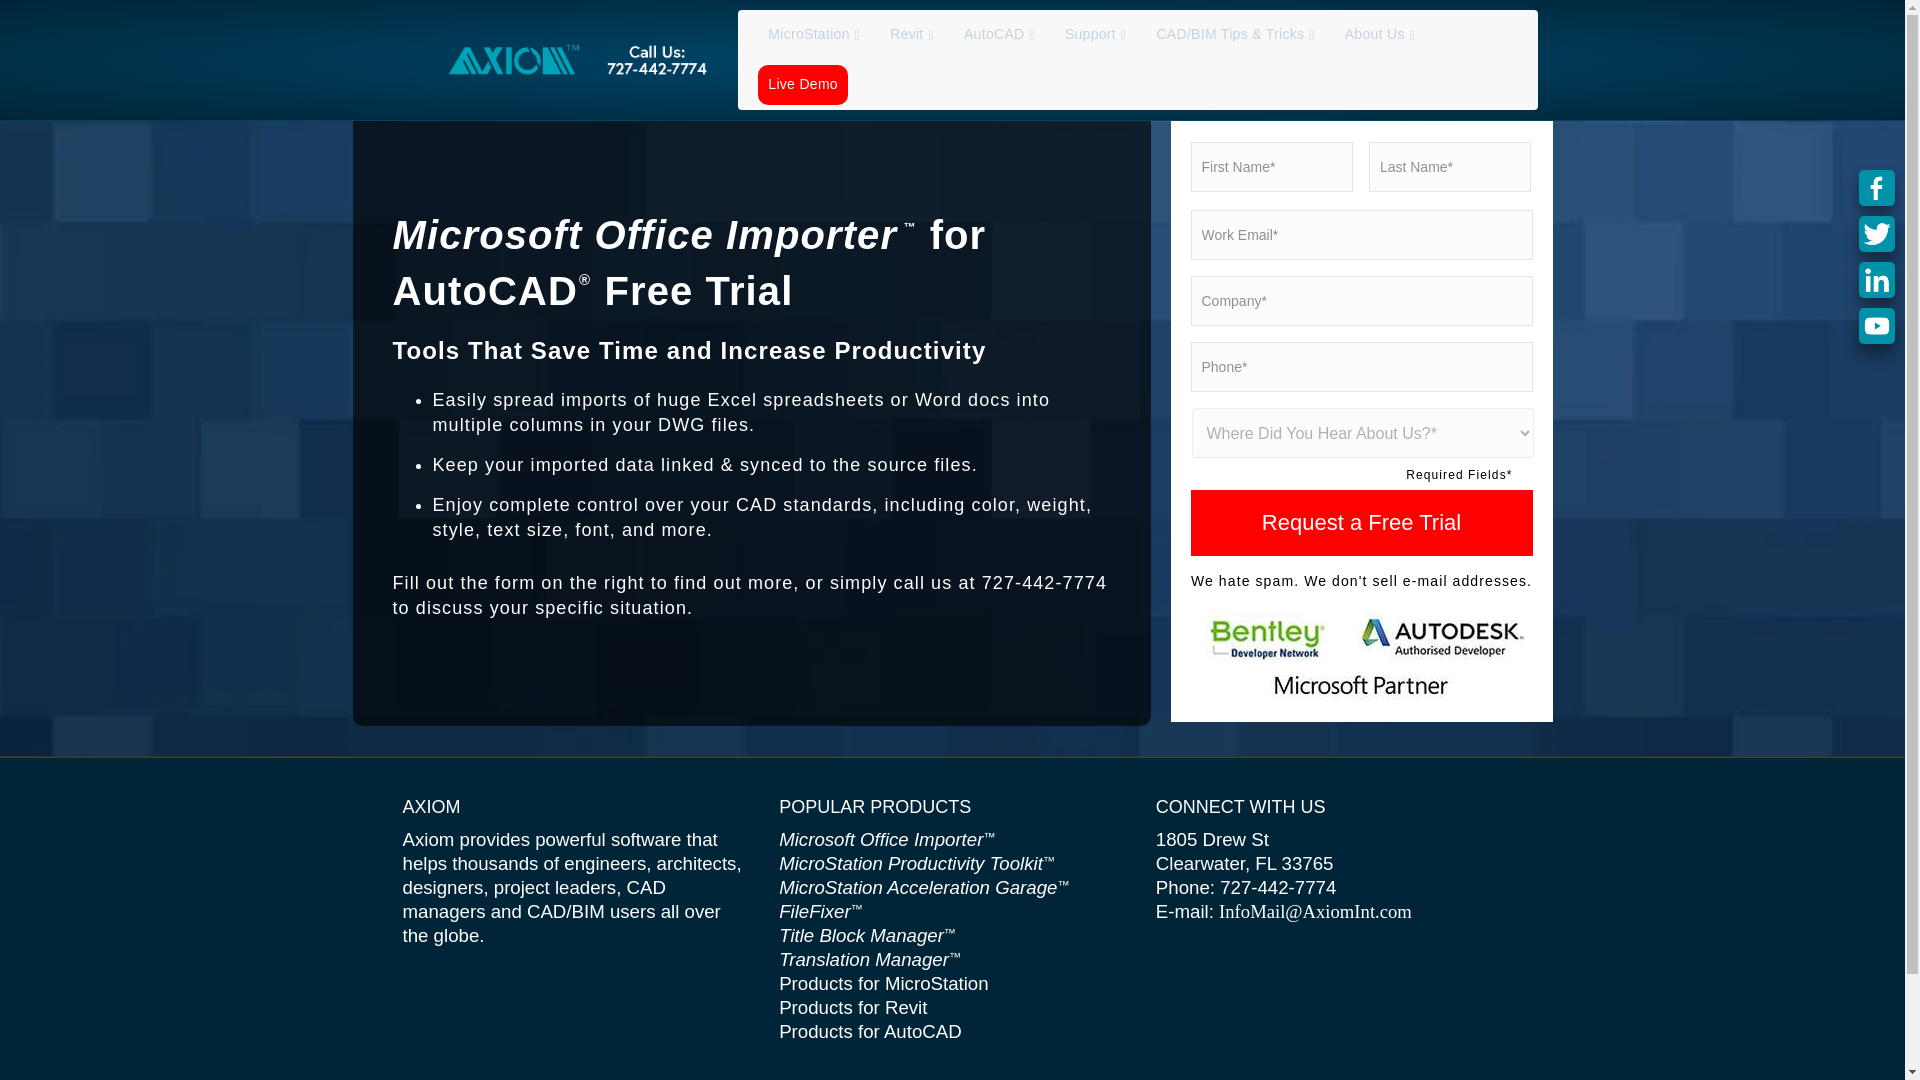 The image size is (1920, 1080). I want to click on Support, so click(1096, 34).